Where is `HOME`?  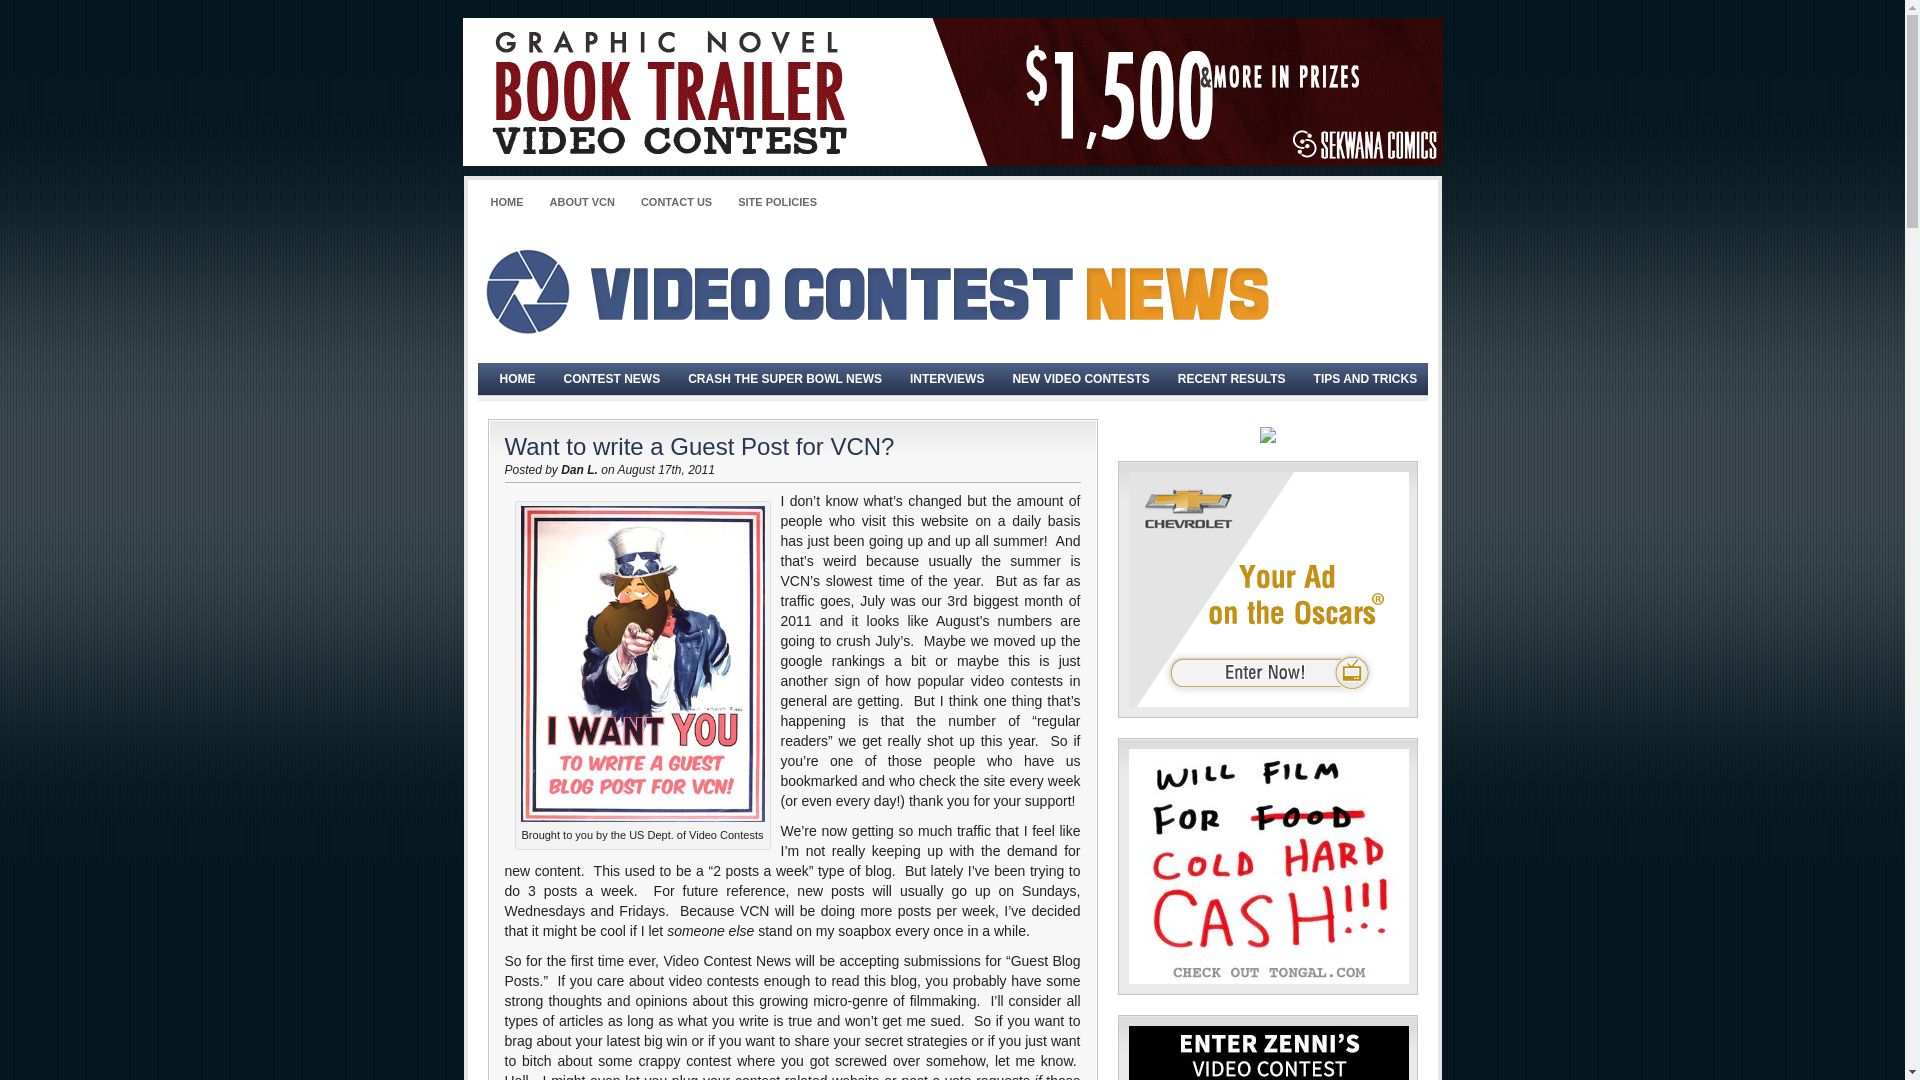 HOME is located at coordinates (506, 202).